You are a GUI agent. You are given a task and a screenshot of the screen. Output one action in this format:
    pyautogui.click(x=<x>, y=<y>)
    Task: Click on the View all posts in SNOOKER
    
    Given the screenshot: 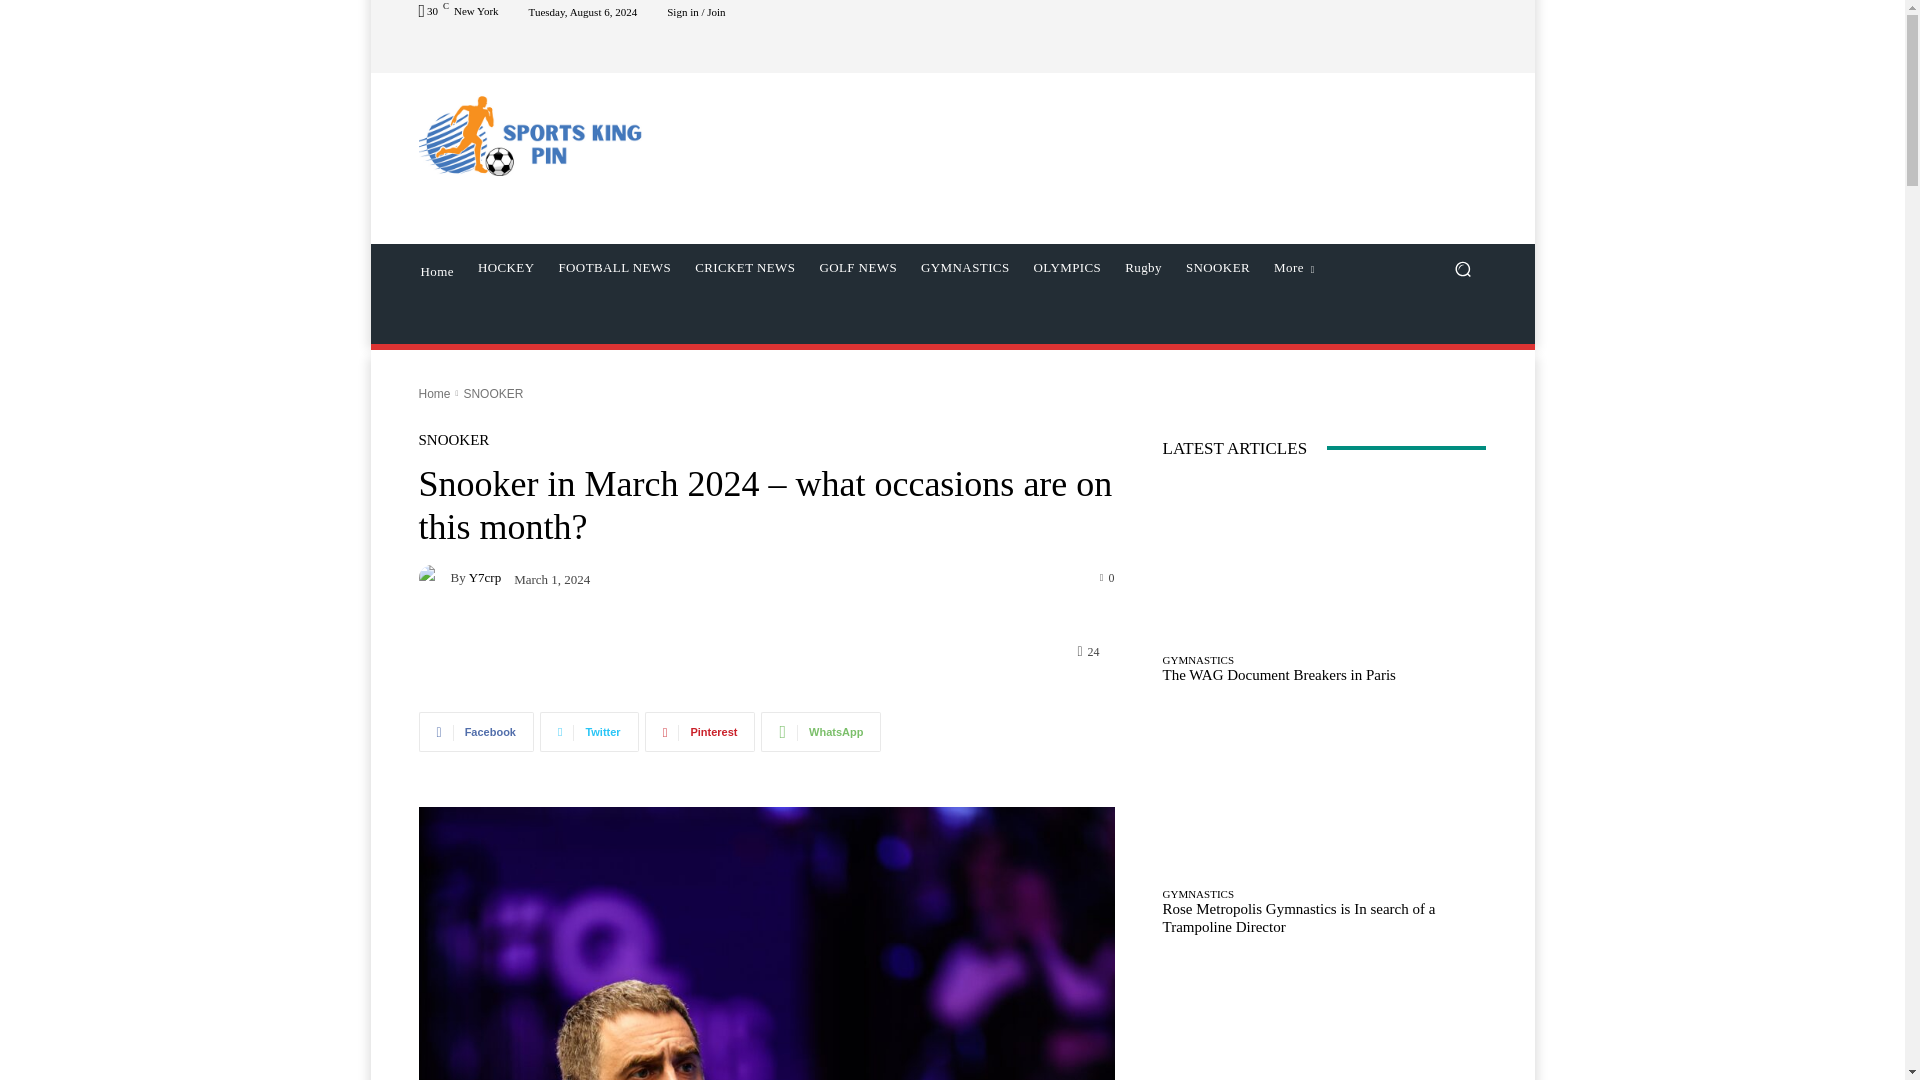 What is the action you would take?
    pyautogui.click(x=492, y=392)
    